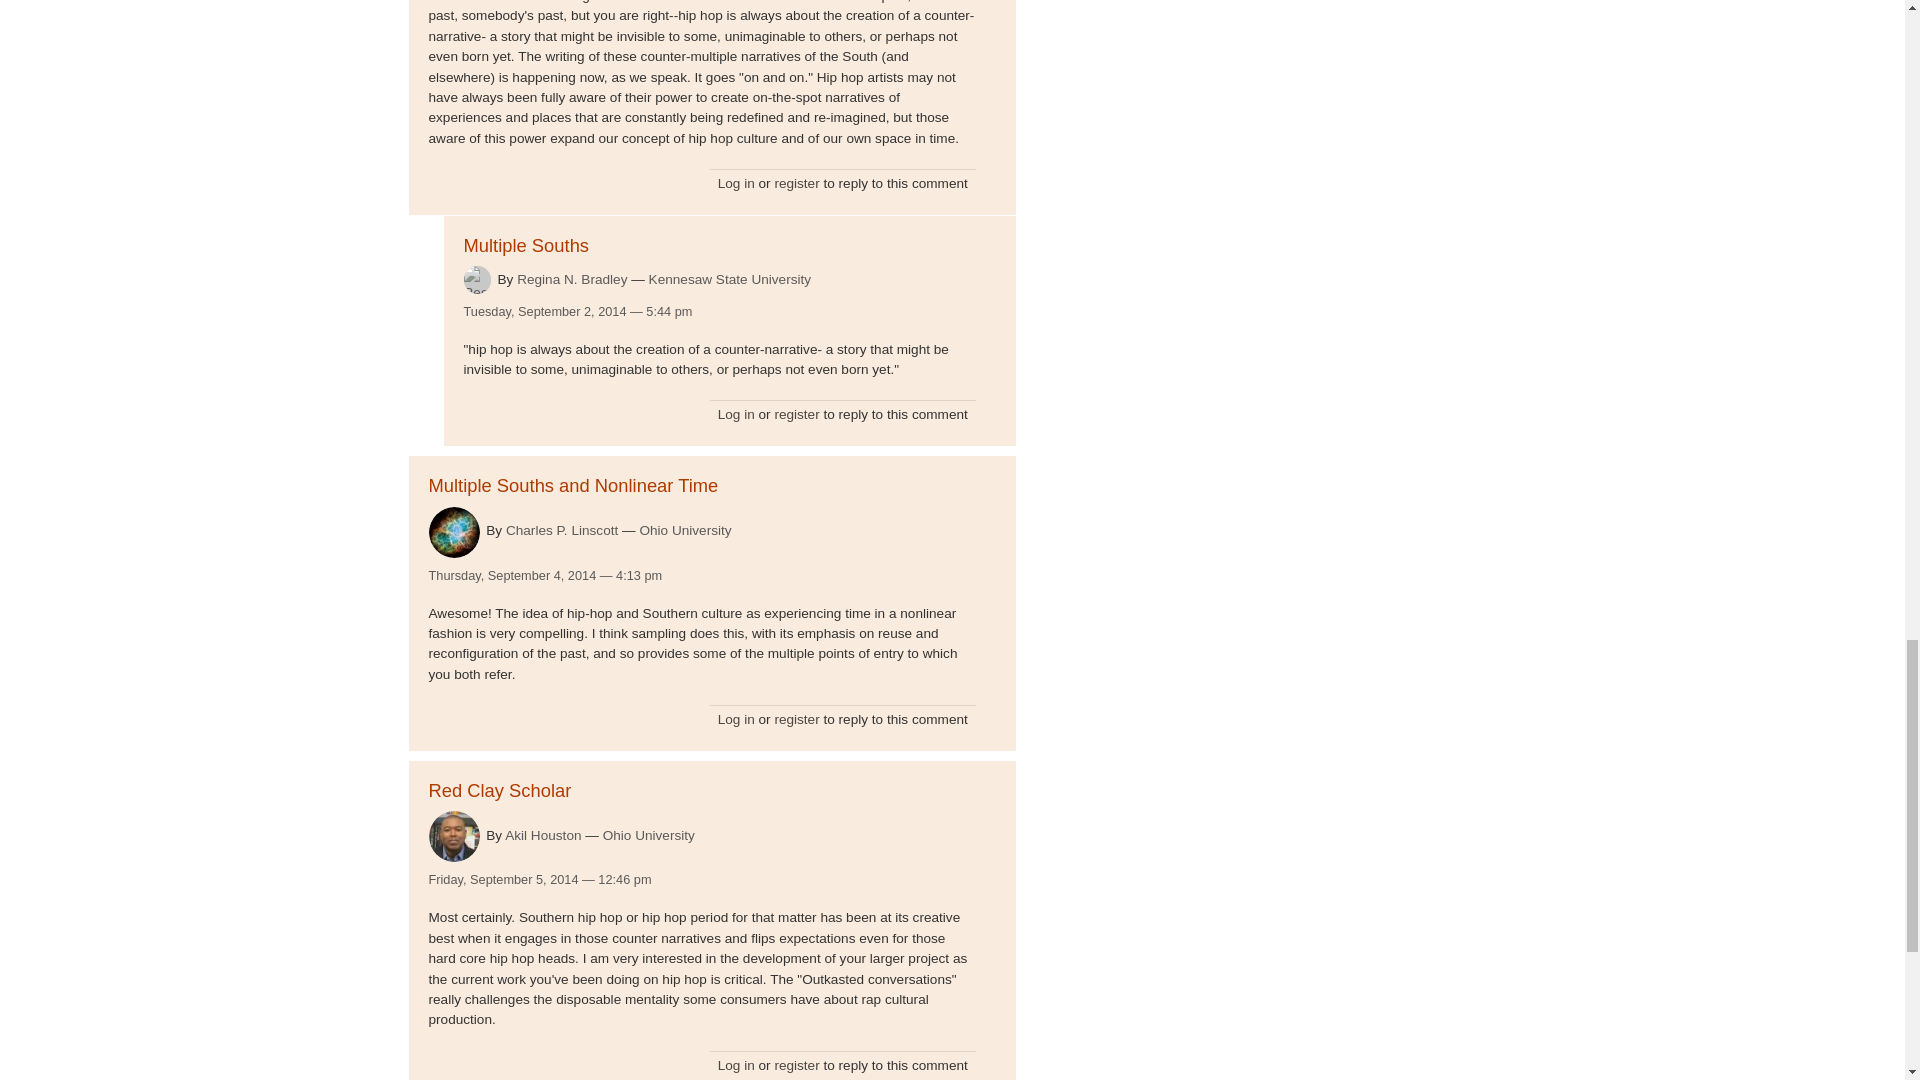 The height and width of the screenshot is (1080, 1920). I want to click on Regina N. Bradley, so click(572, 280).